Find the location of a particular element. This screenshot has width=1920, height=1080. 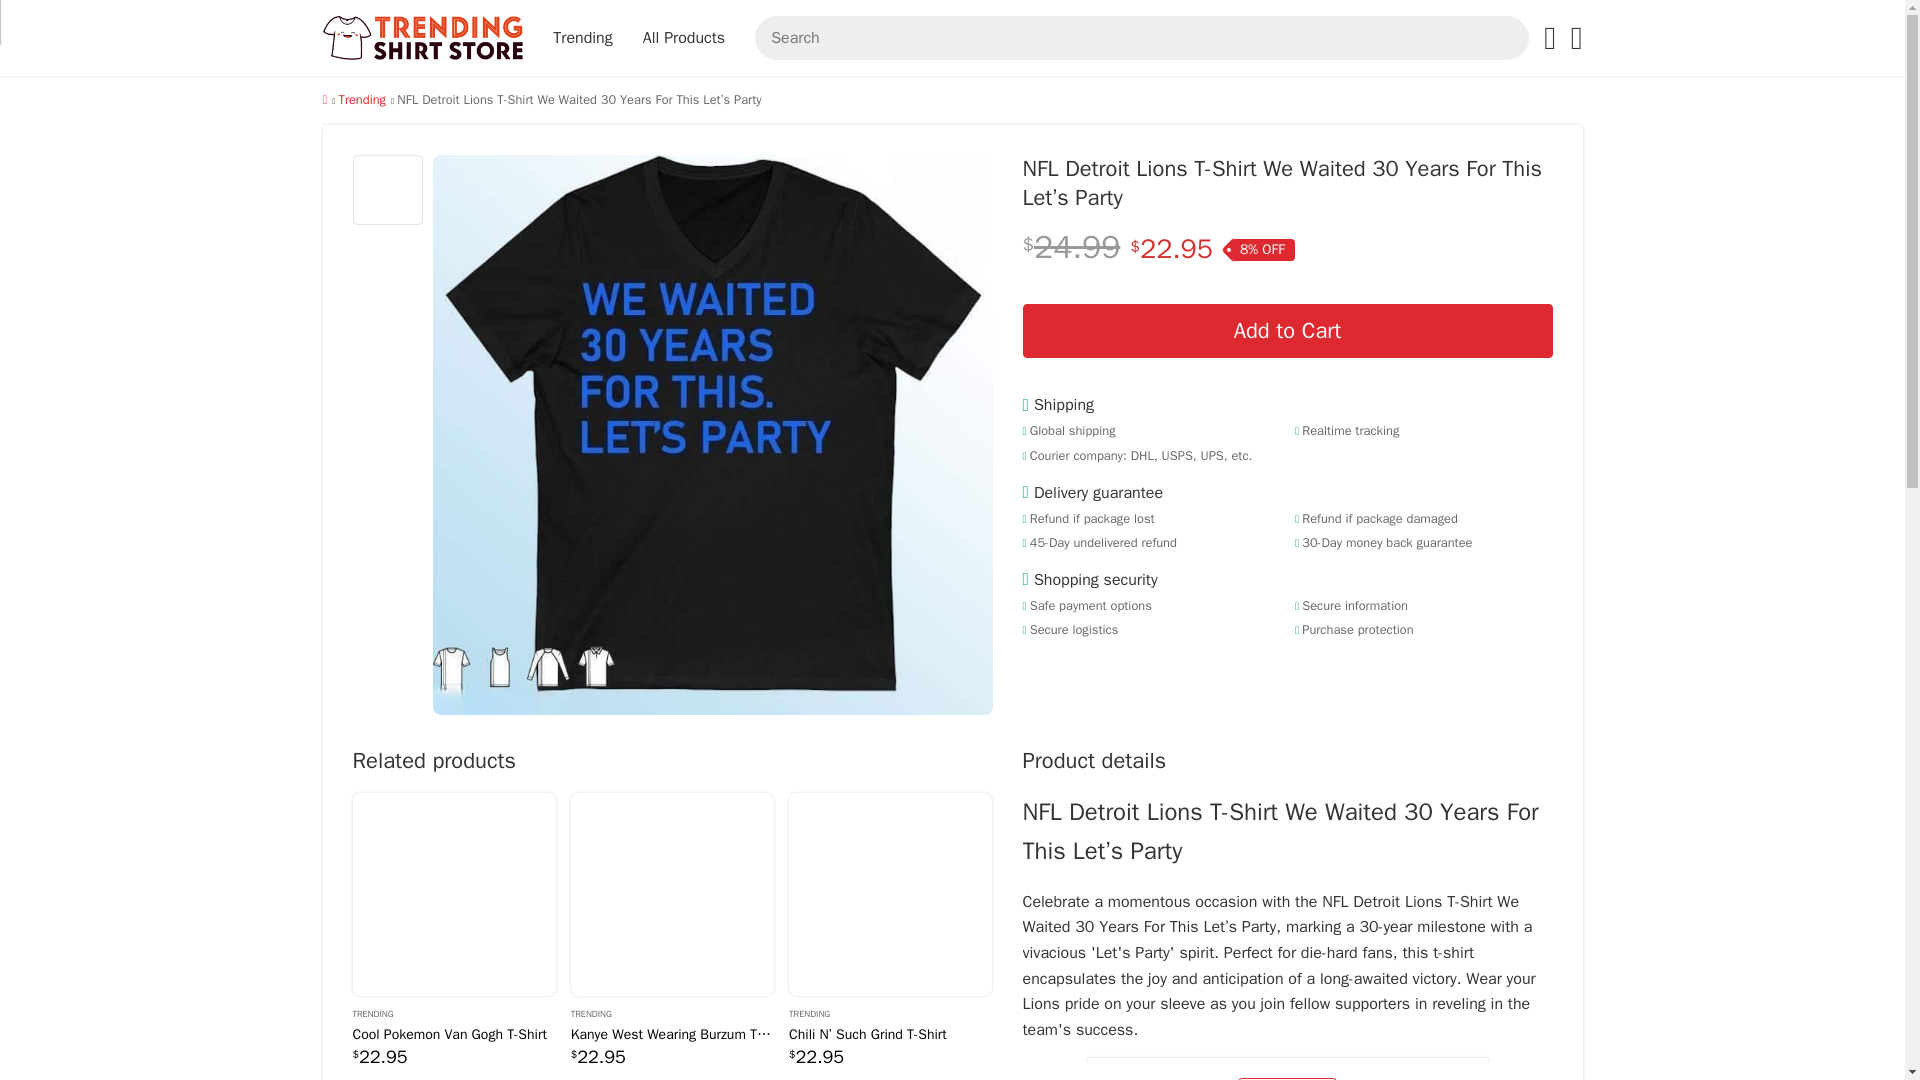

Cool Pokemon Van Gogh T-Shirt is located at coordinates (452, 1034).